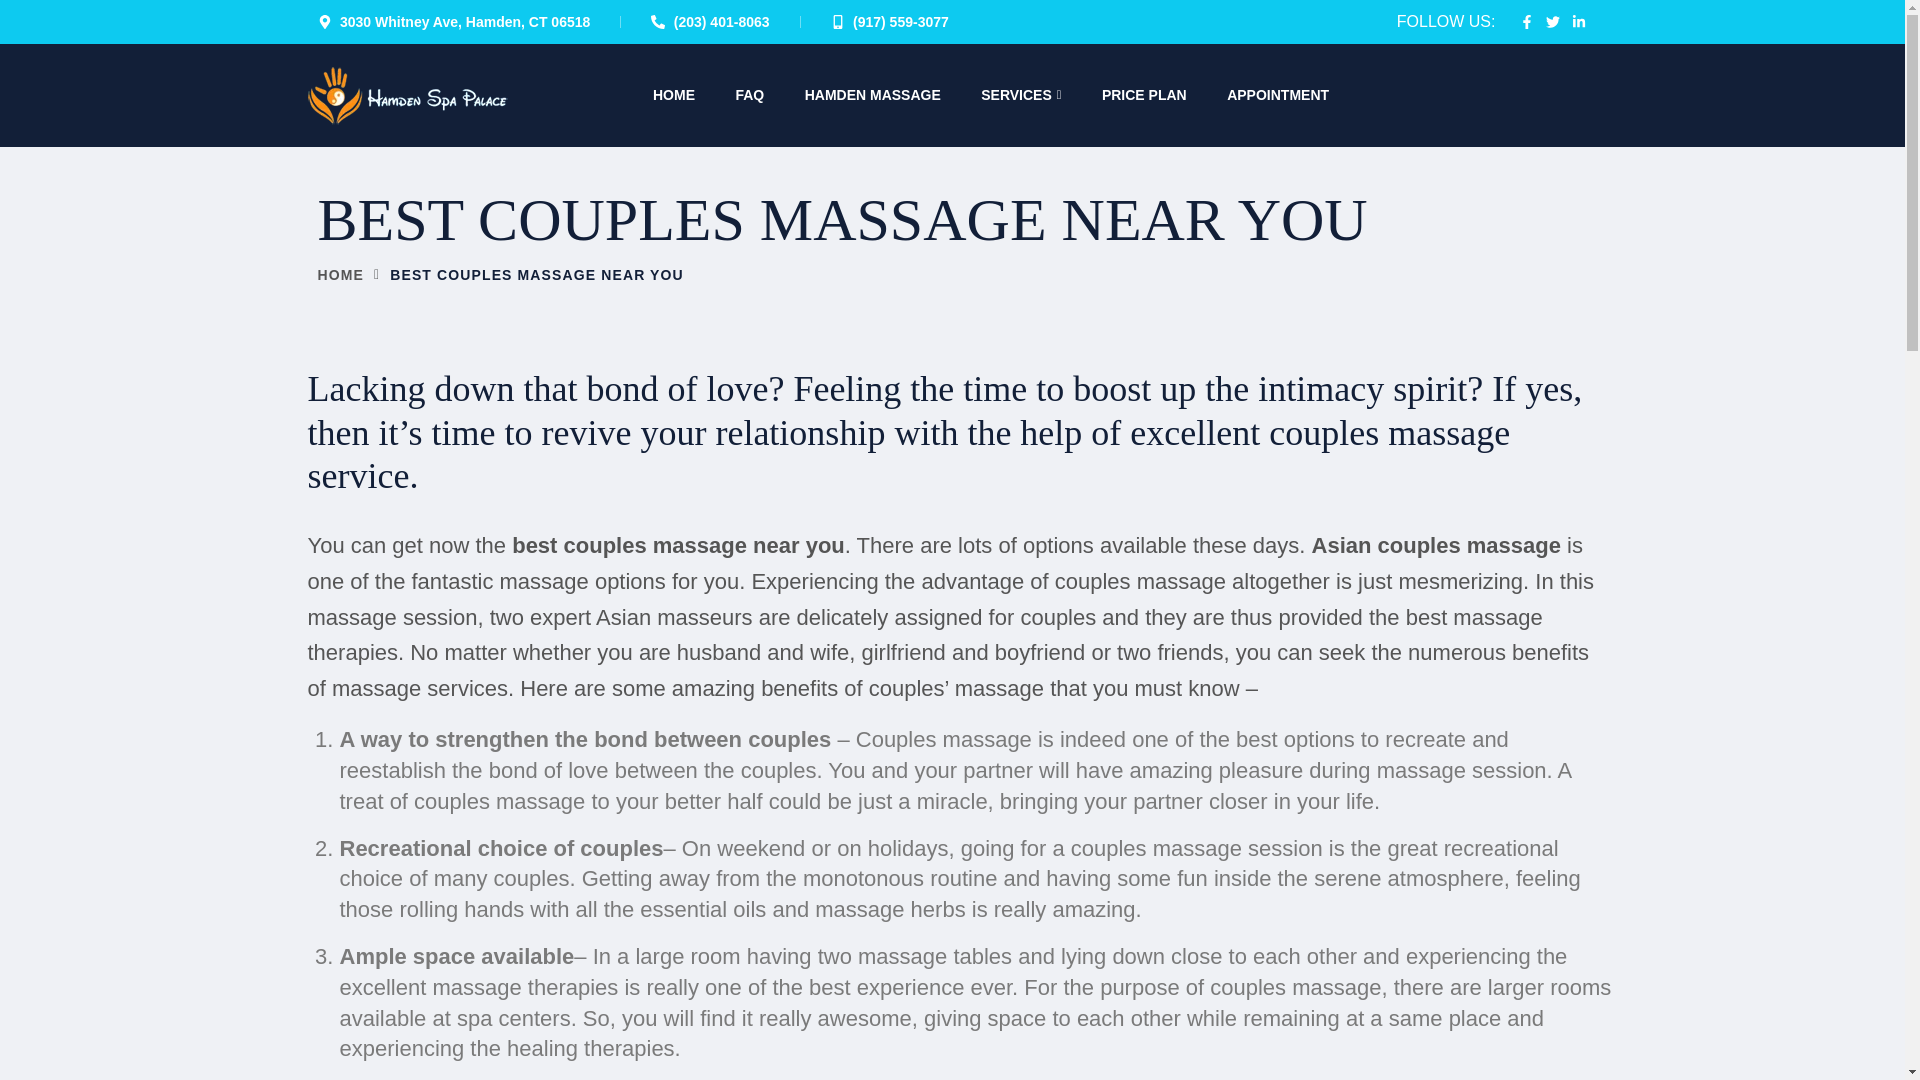 The height and width of the screenshot is (1080, 1920). What do you see at coordinates (341, 274) in the screenshot?
I see `Home` at bounding box center [341, 274].